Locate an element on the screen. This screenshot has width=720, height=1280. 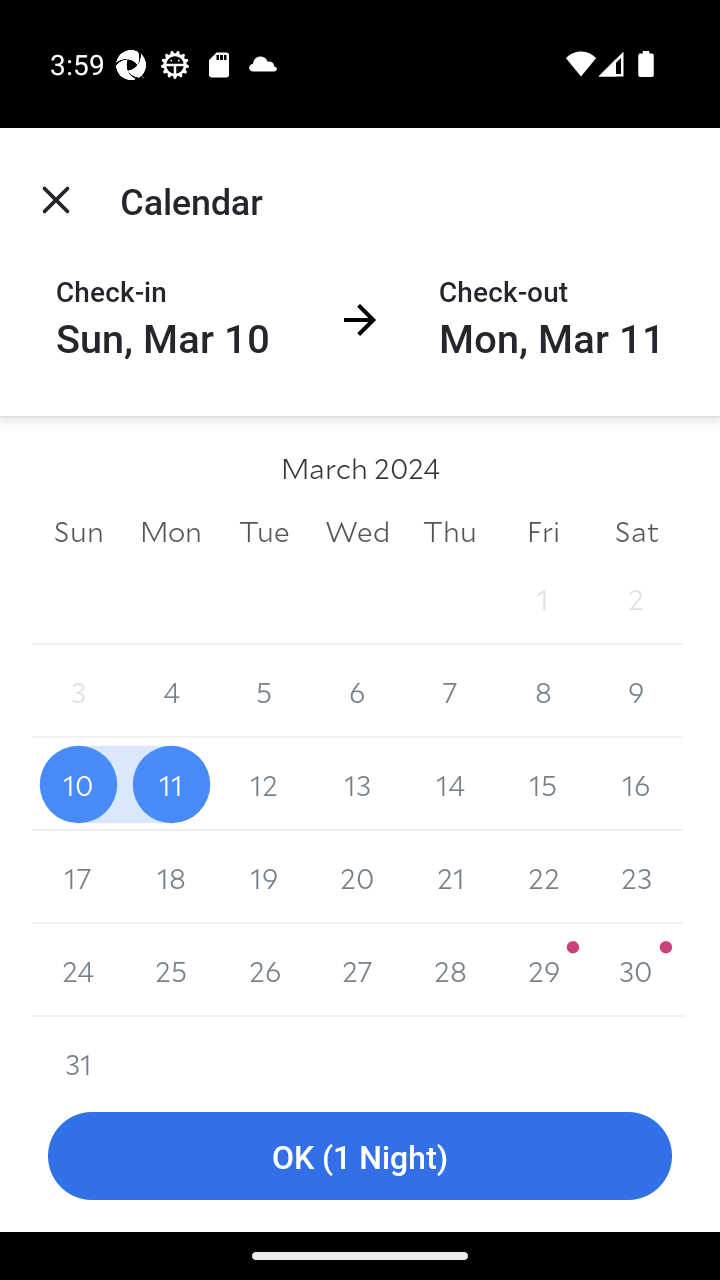
Thu is located at coordinates (450, 530).